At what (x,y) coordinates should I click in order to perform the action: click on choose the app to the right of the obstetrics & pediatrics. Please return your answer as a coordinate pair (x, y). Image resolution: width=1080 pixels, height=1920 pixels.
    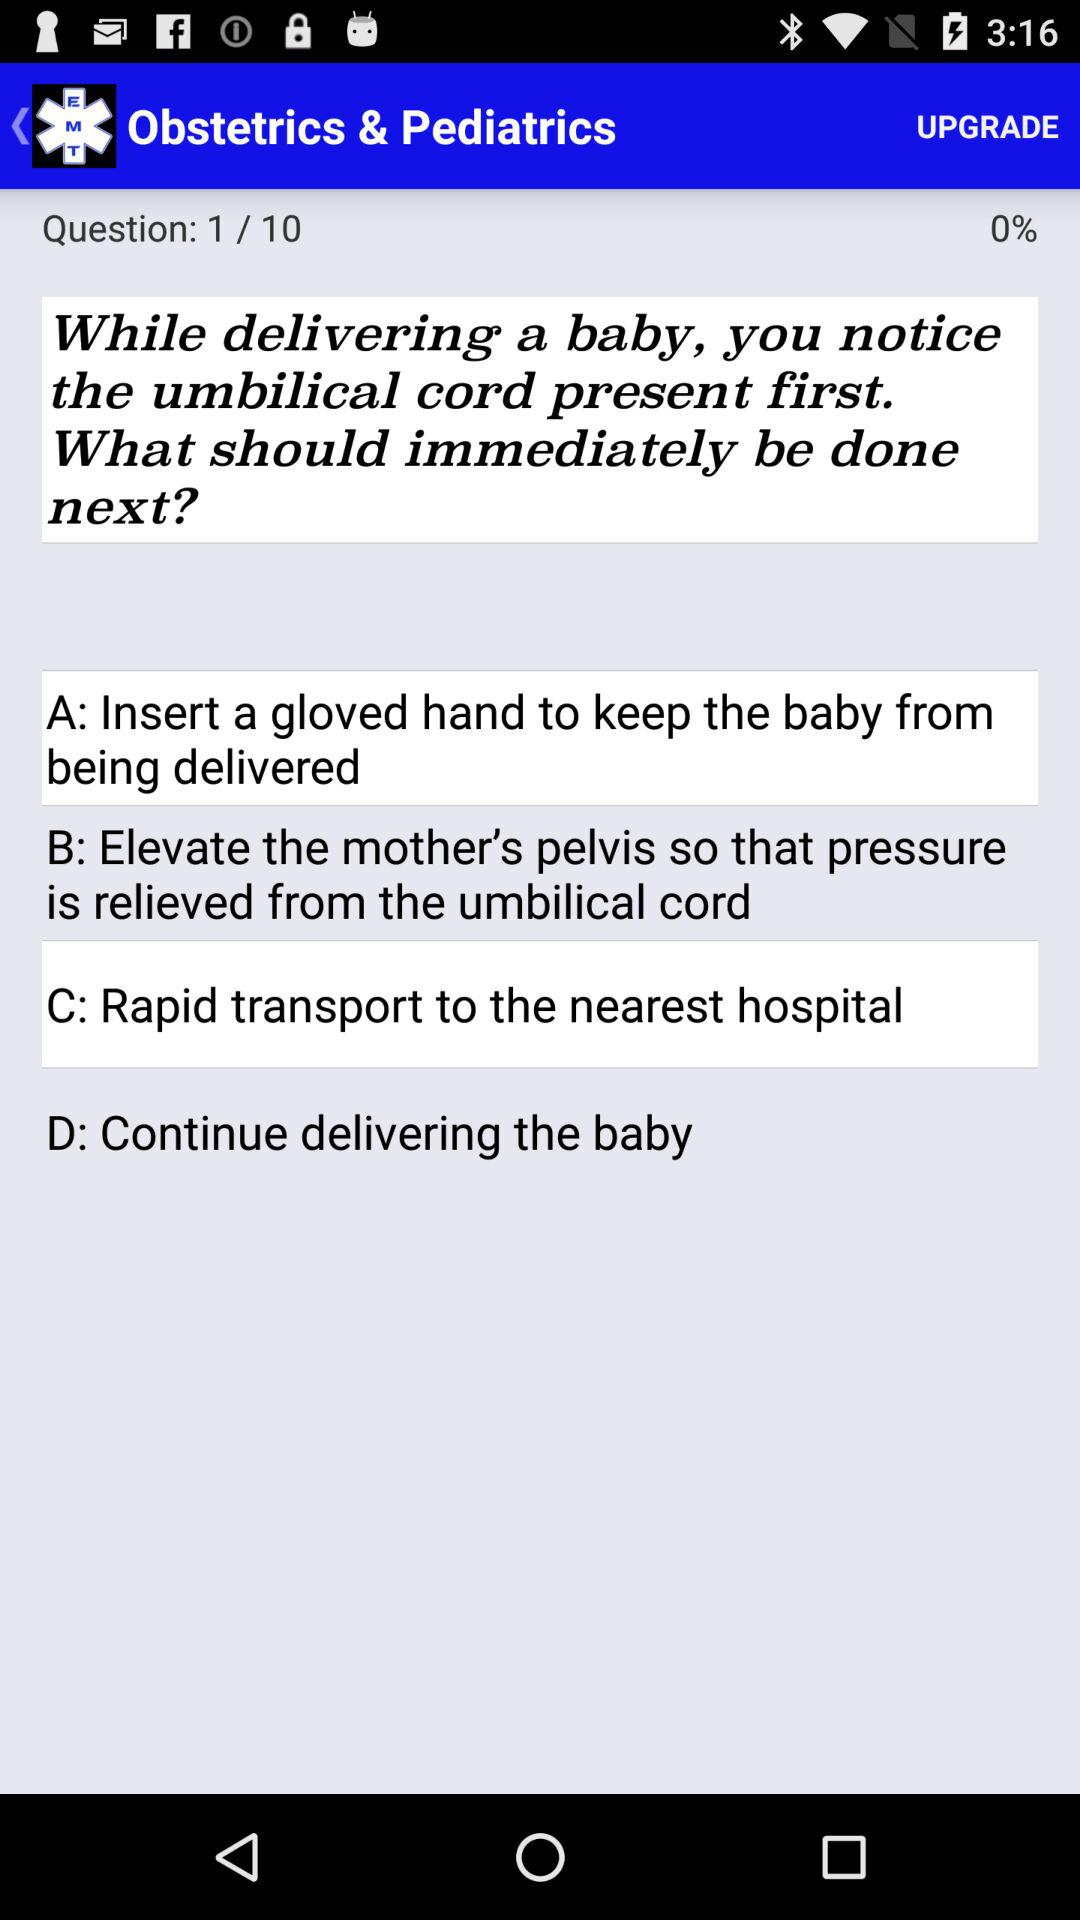
    Looking at the image, I should click on (988, 126).